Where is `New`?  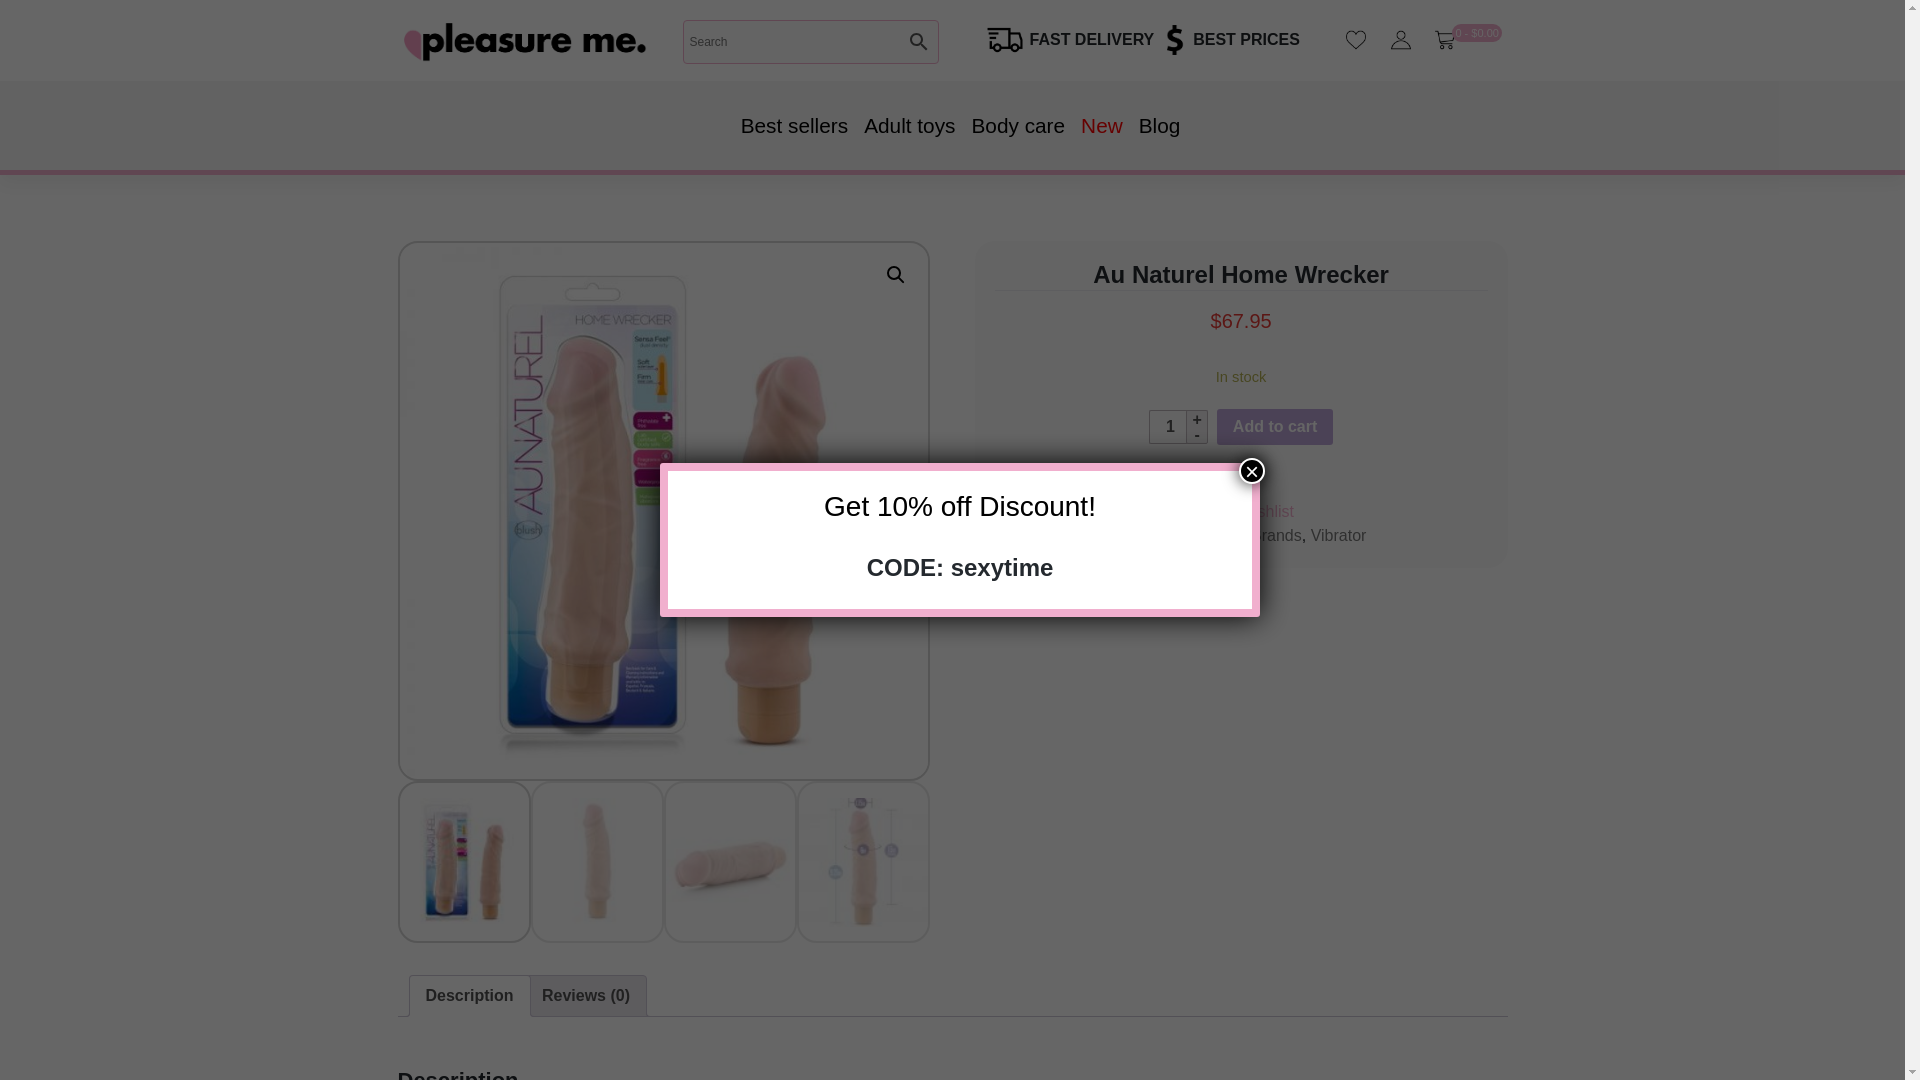 New is located at coordinates (1102, 125).